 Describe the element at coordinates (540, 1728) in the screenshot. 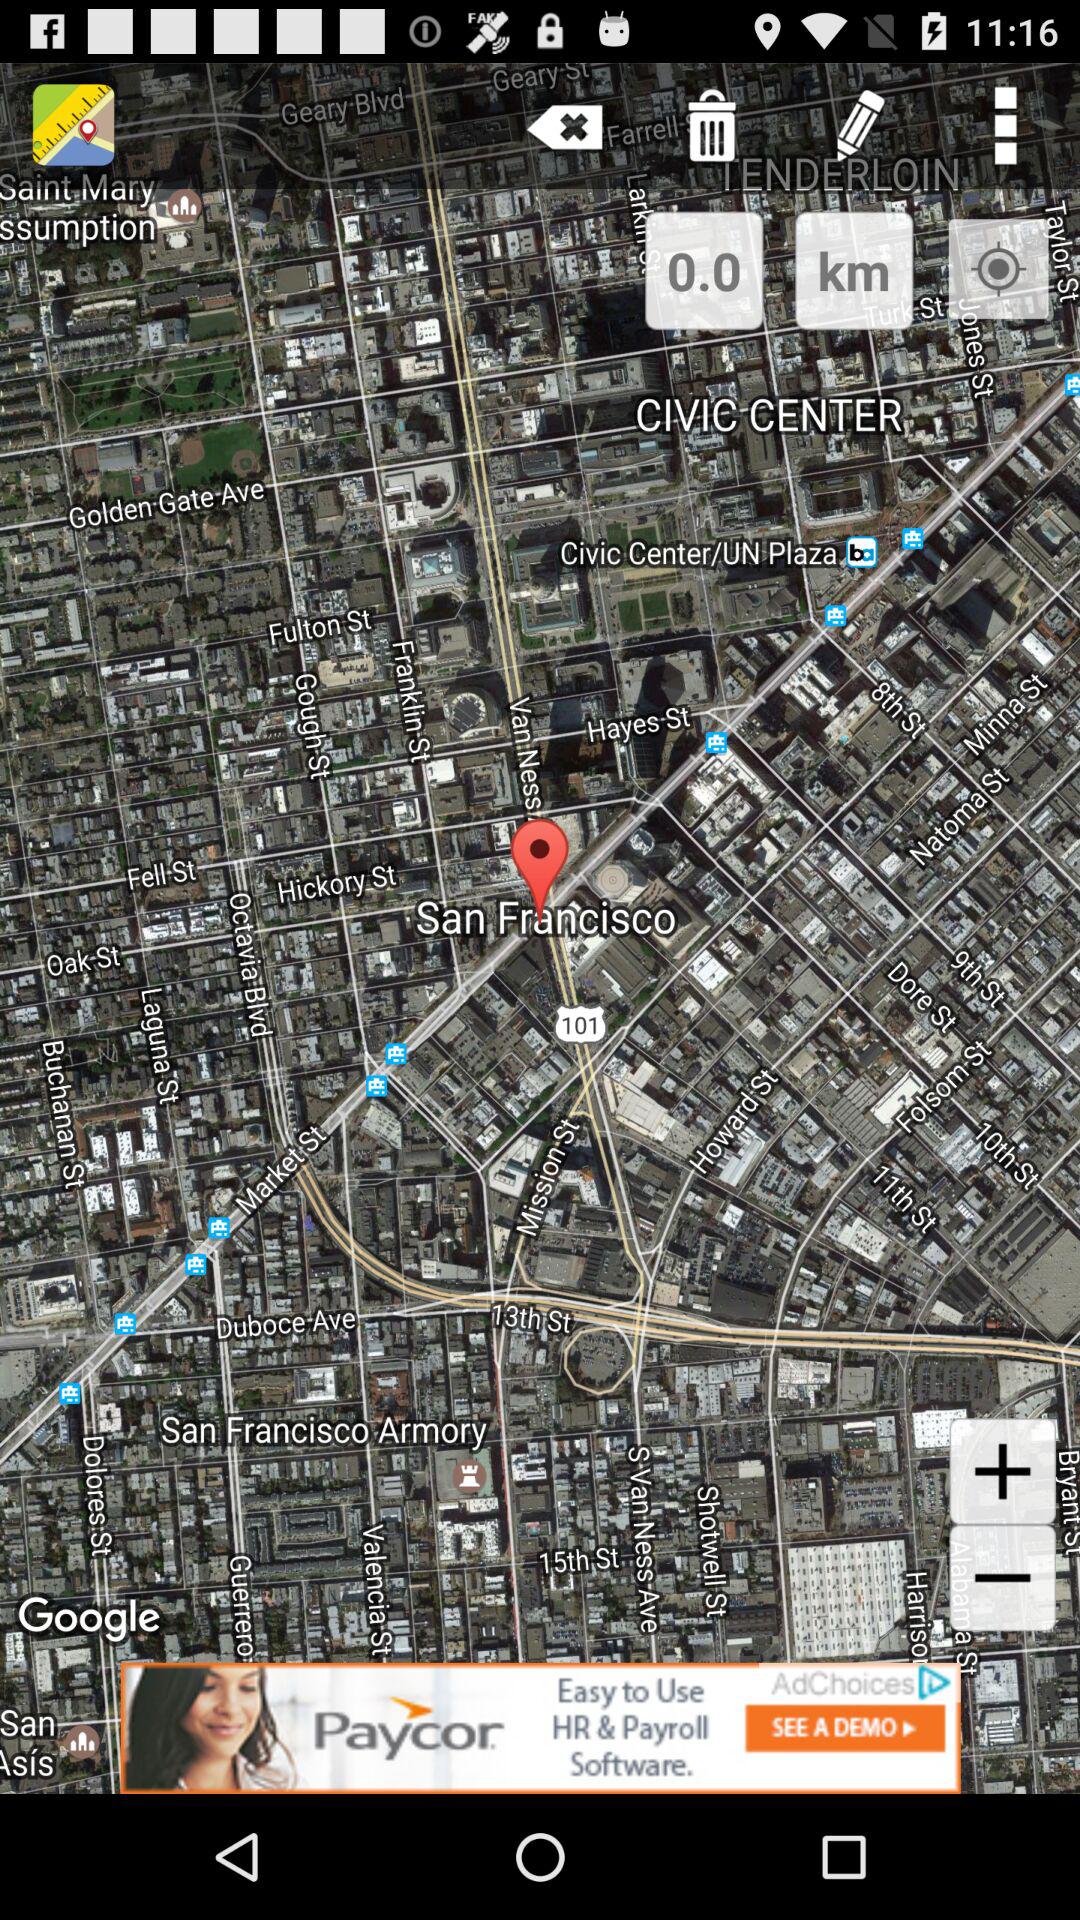

I see `open advertisement` at that location.